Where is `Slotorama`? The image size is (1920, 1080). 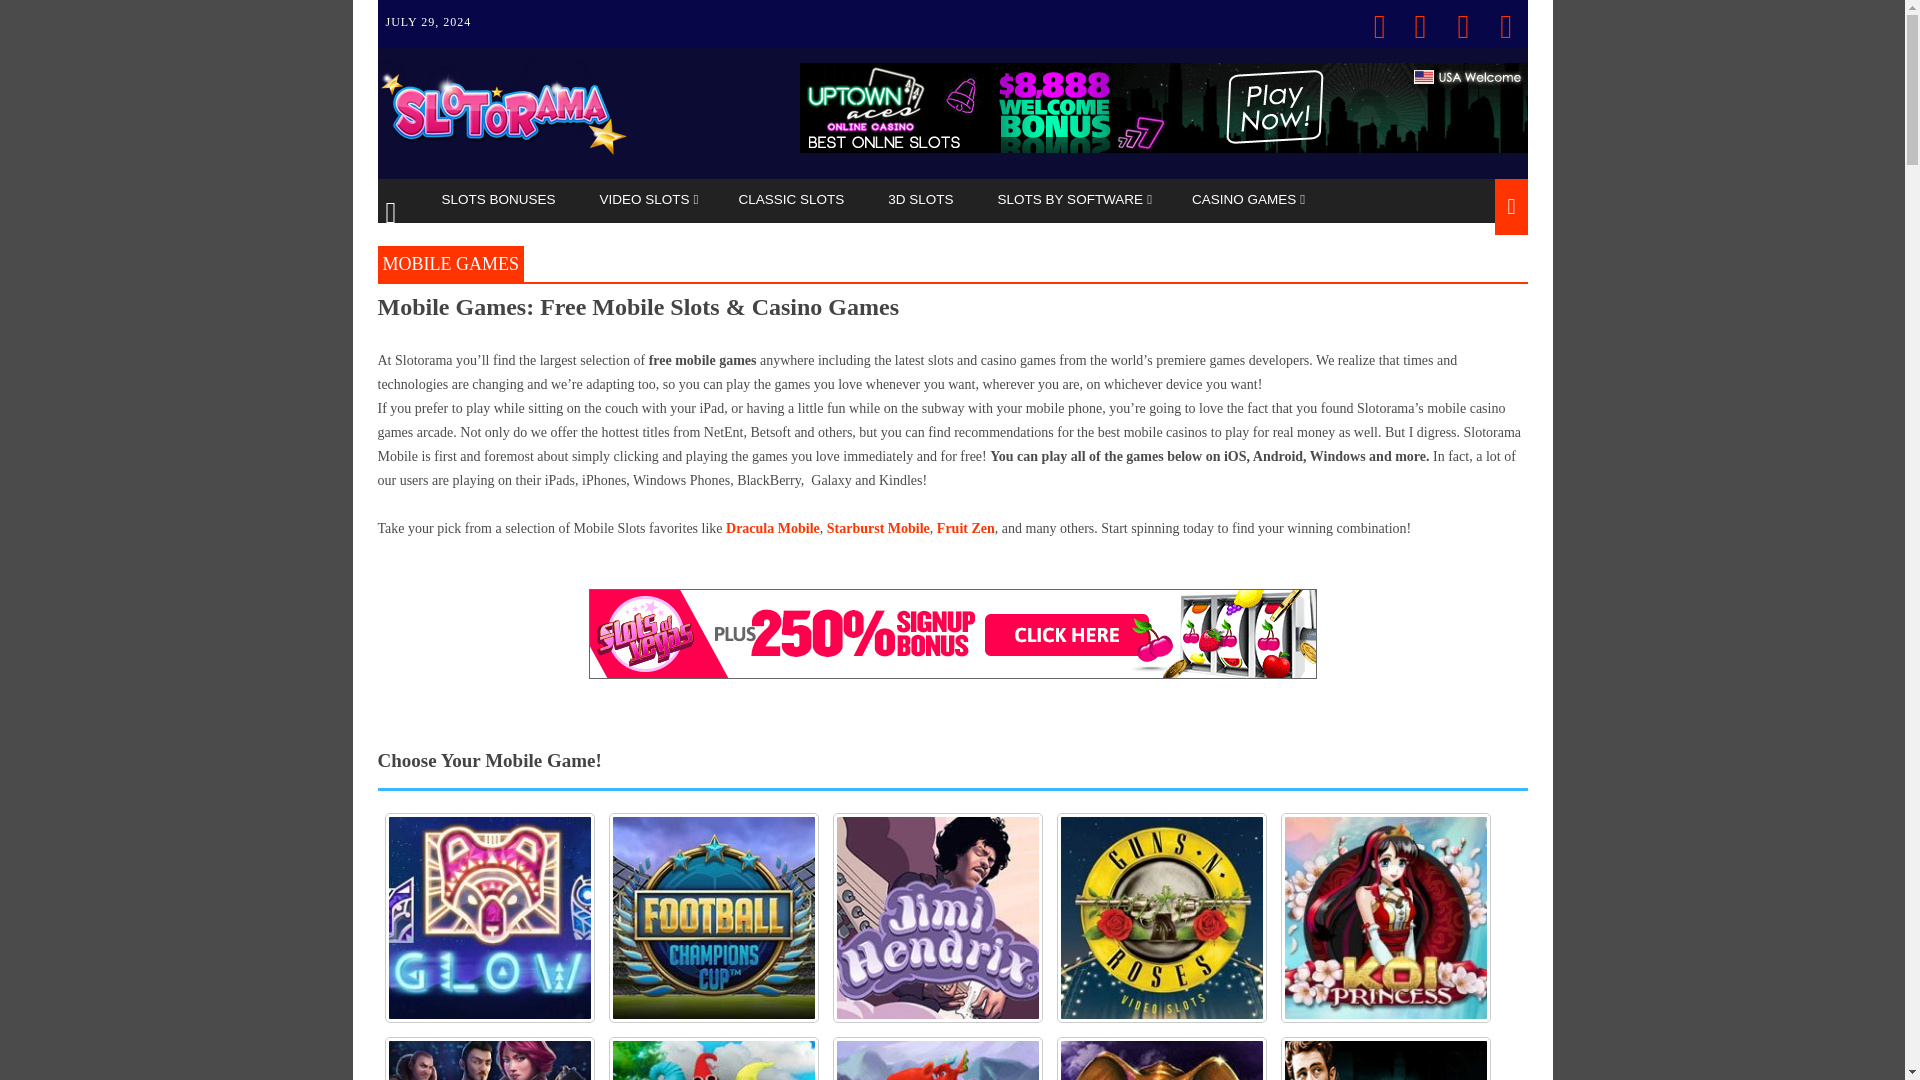 Slotorama is located at coordinates (502, 152).